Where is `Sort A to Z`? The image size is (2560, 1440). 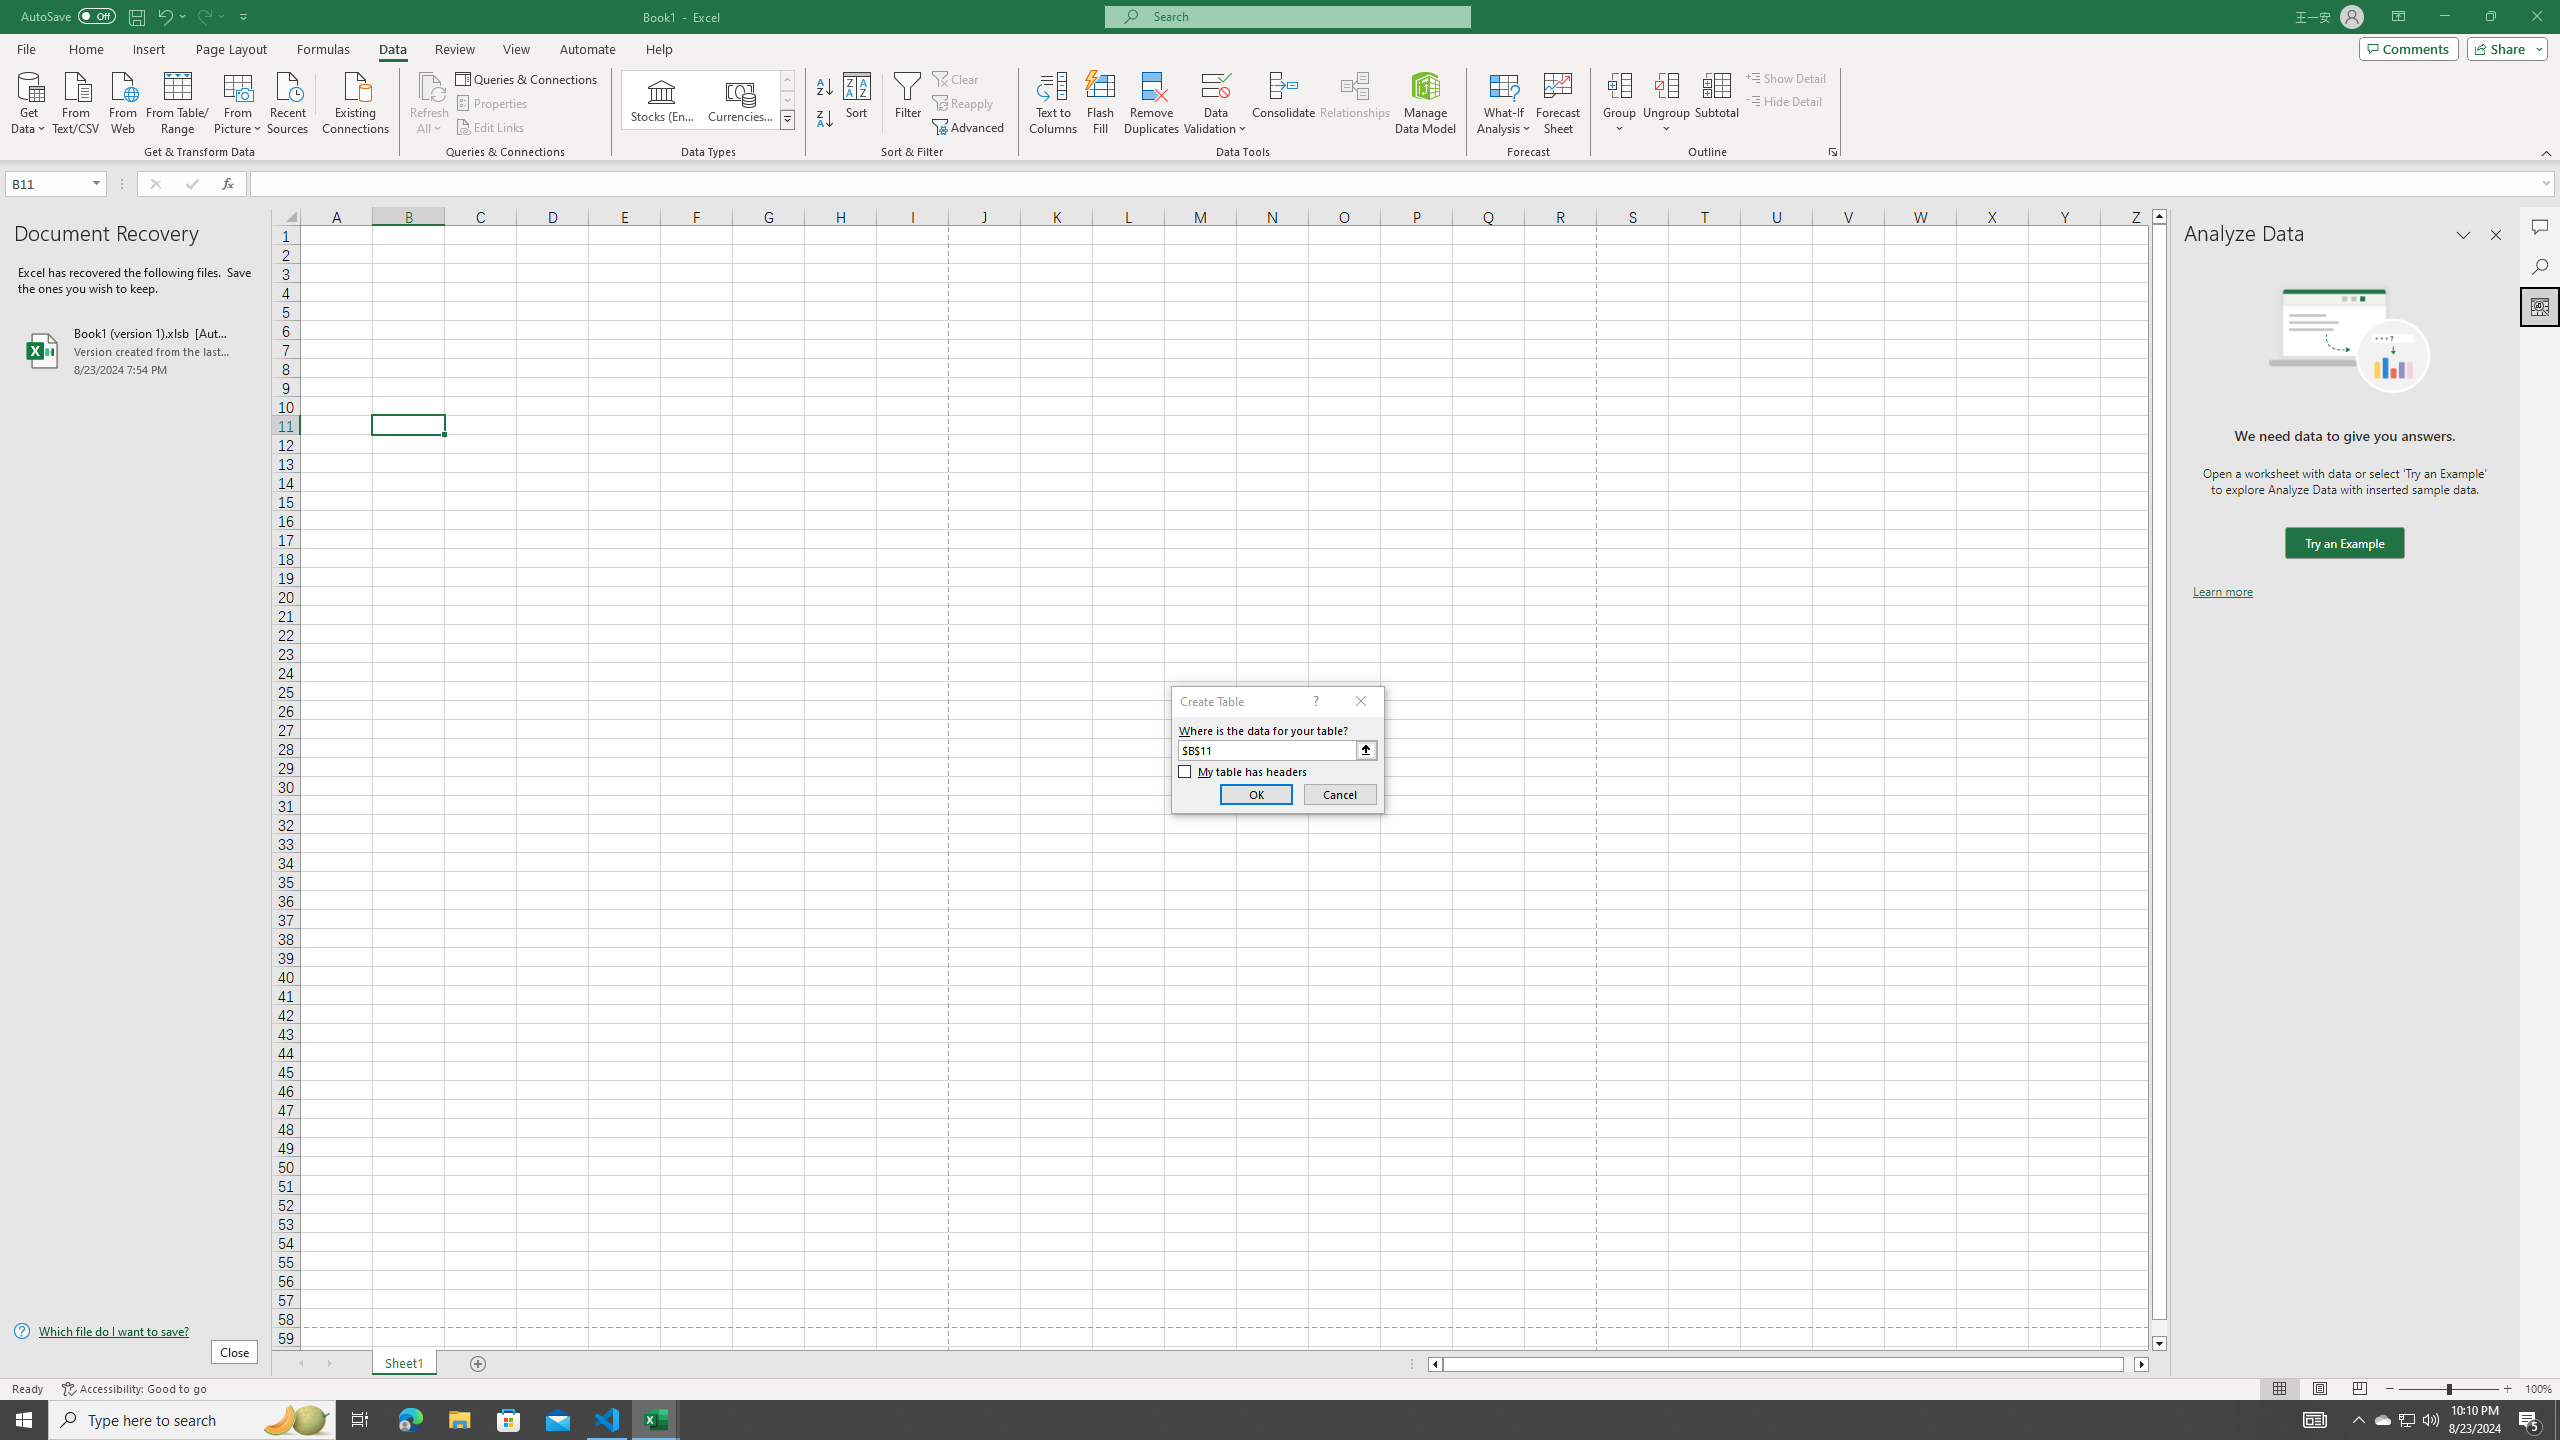 Sort A to Z is located at coordinates (826, 88).